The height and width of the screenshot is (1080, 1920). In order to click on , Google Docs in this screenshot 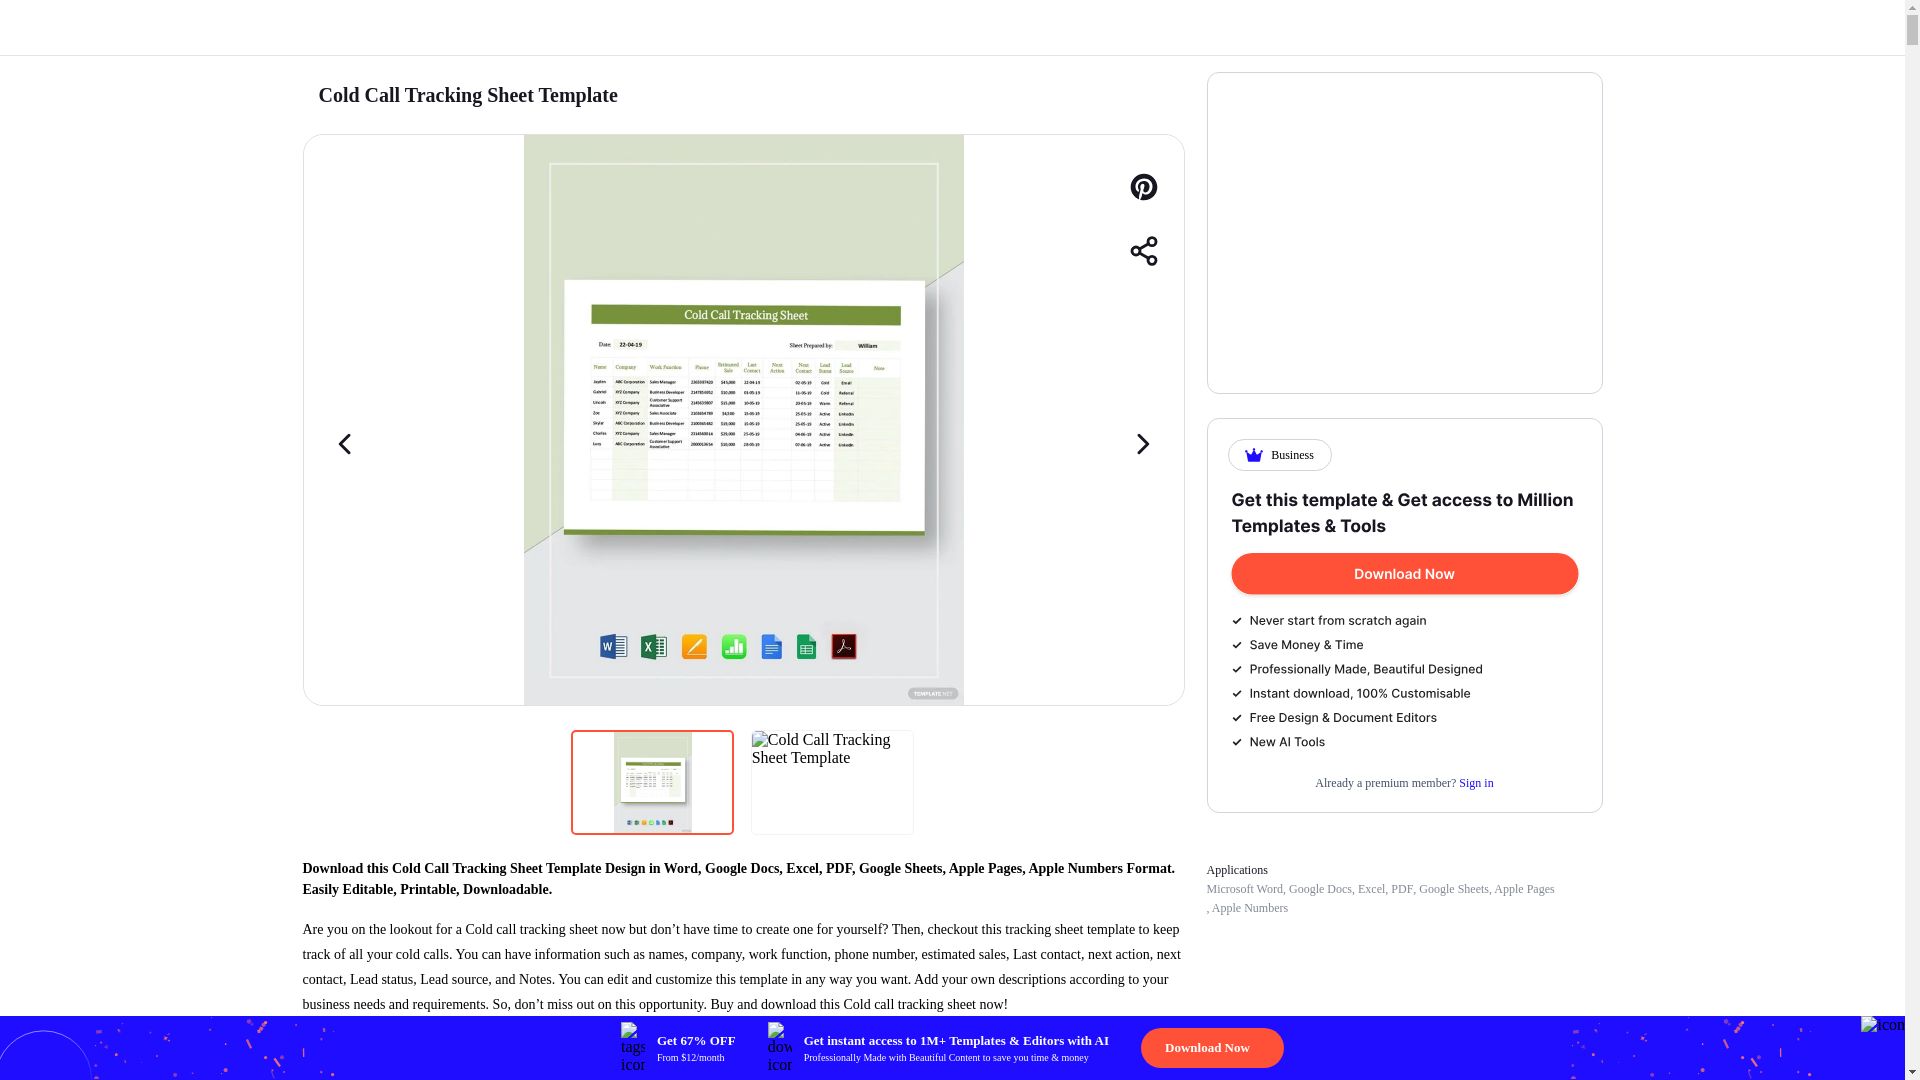, I will do `click(1316, 889)`.